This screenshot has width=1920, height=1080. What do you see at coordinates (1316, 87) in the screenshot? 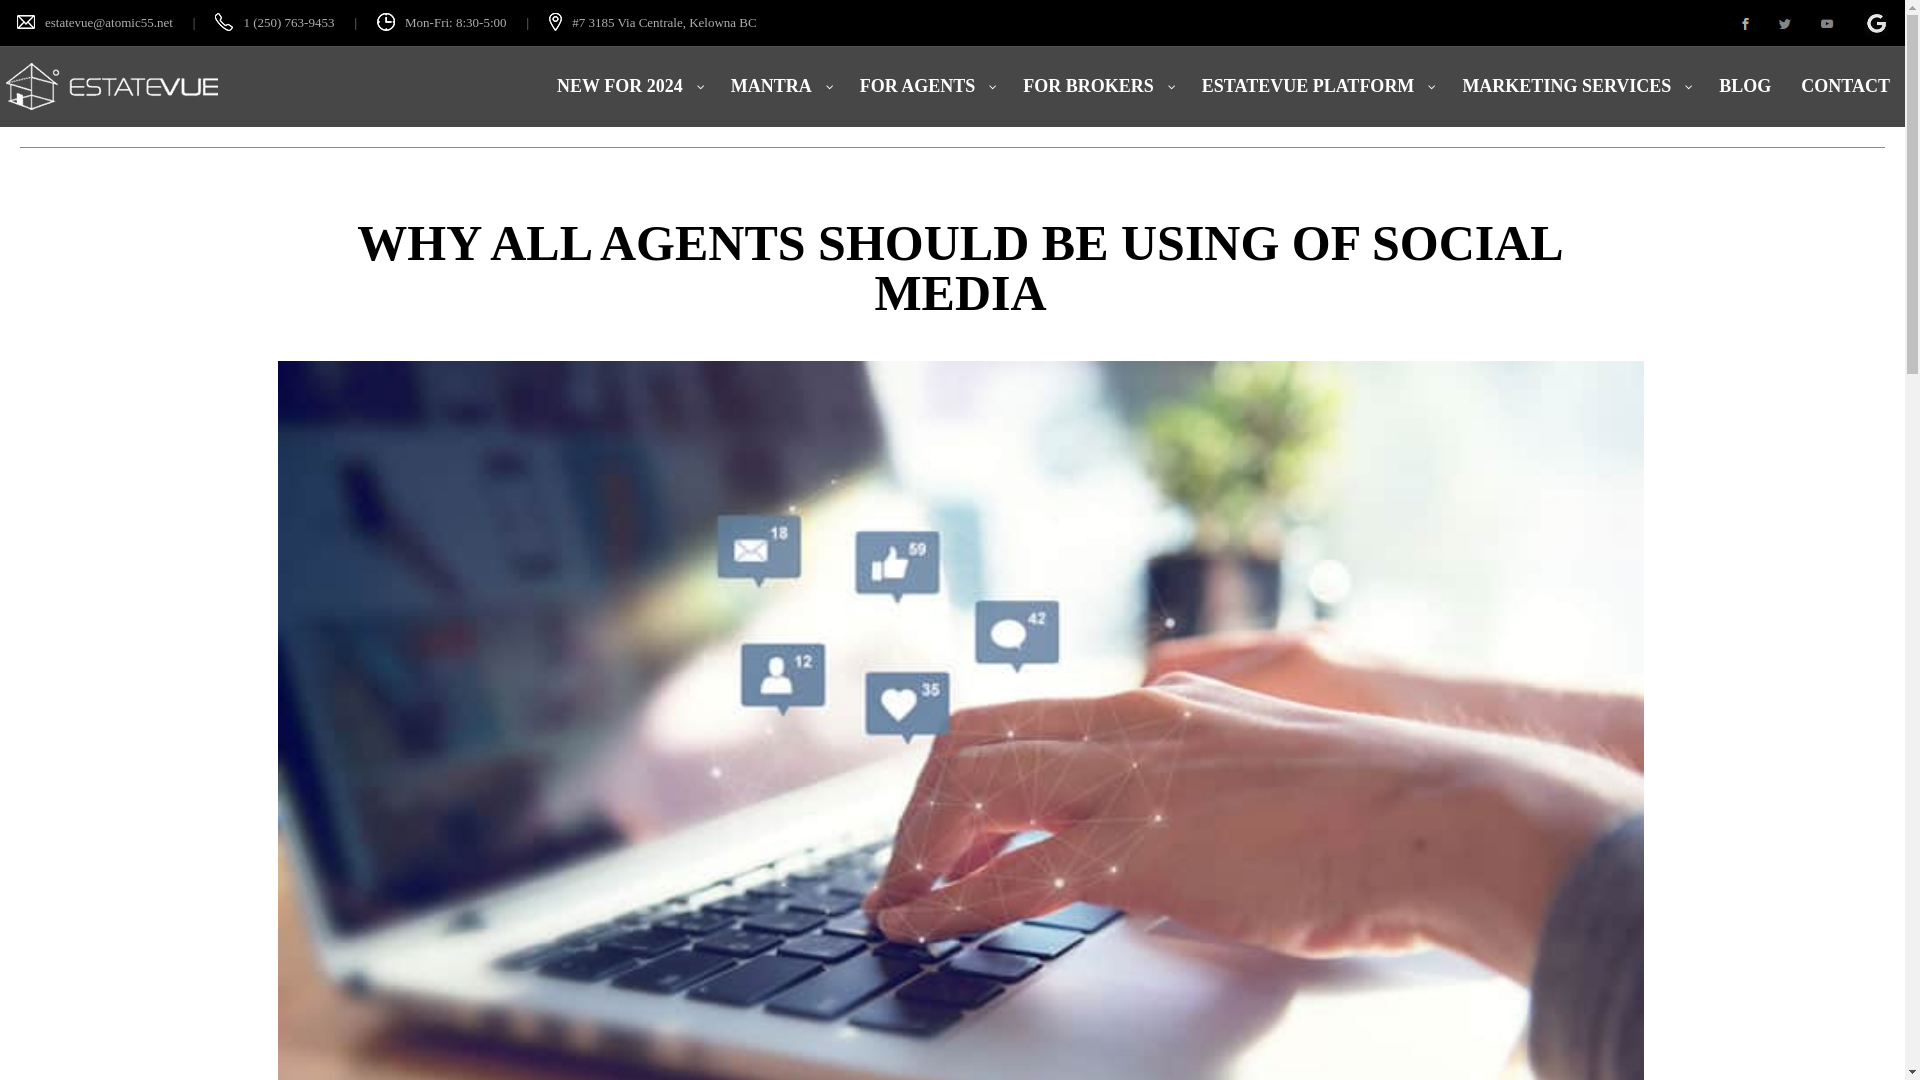
I see `Realtor Software` at bounding box center [1316, 87].